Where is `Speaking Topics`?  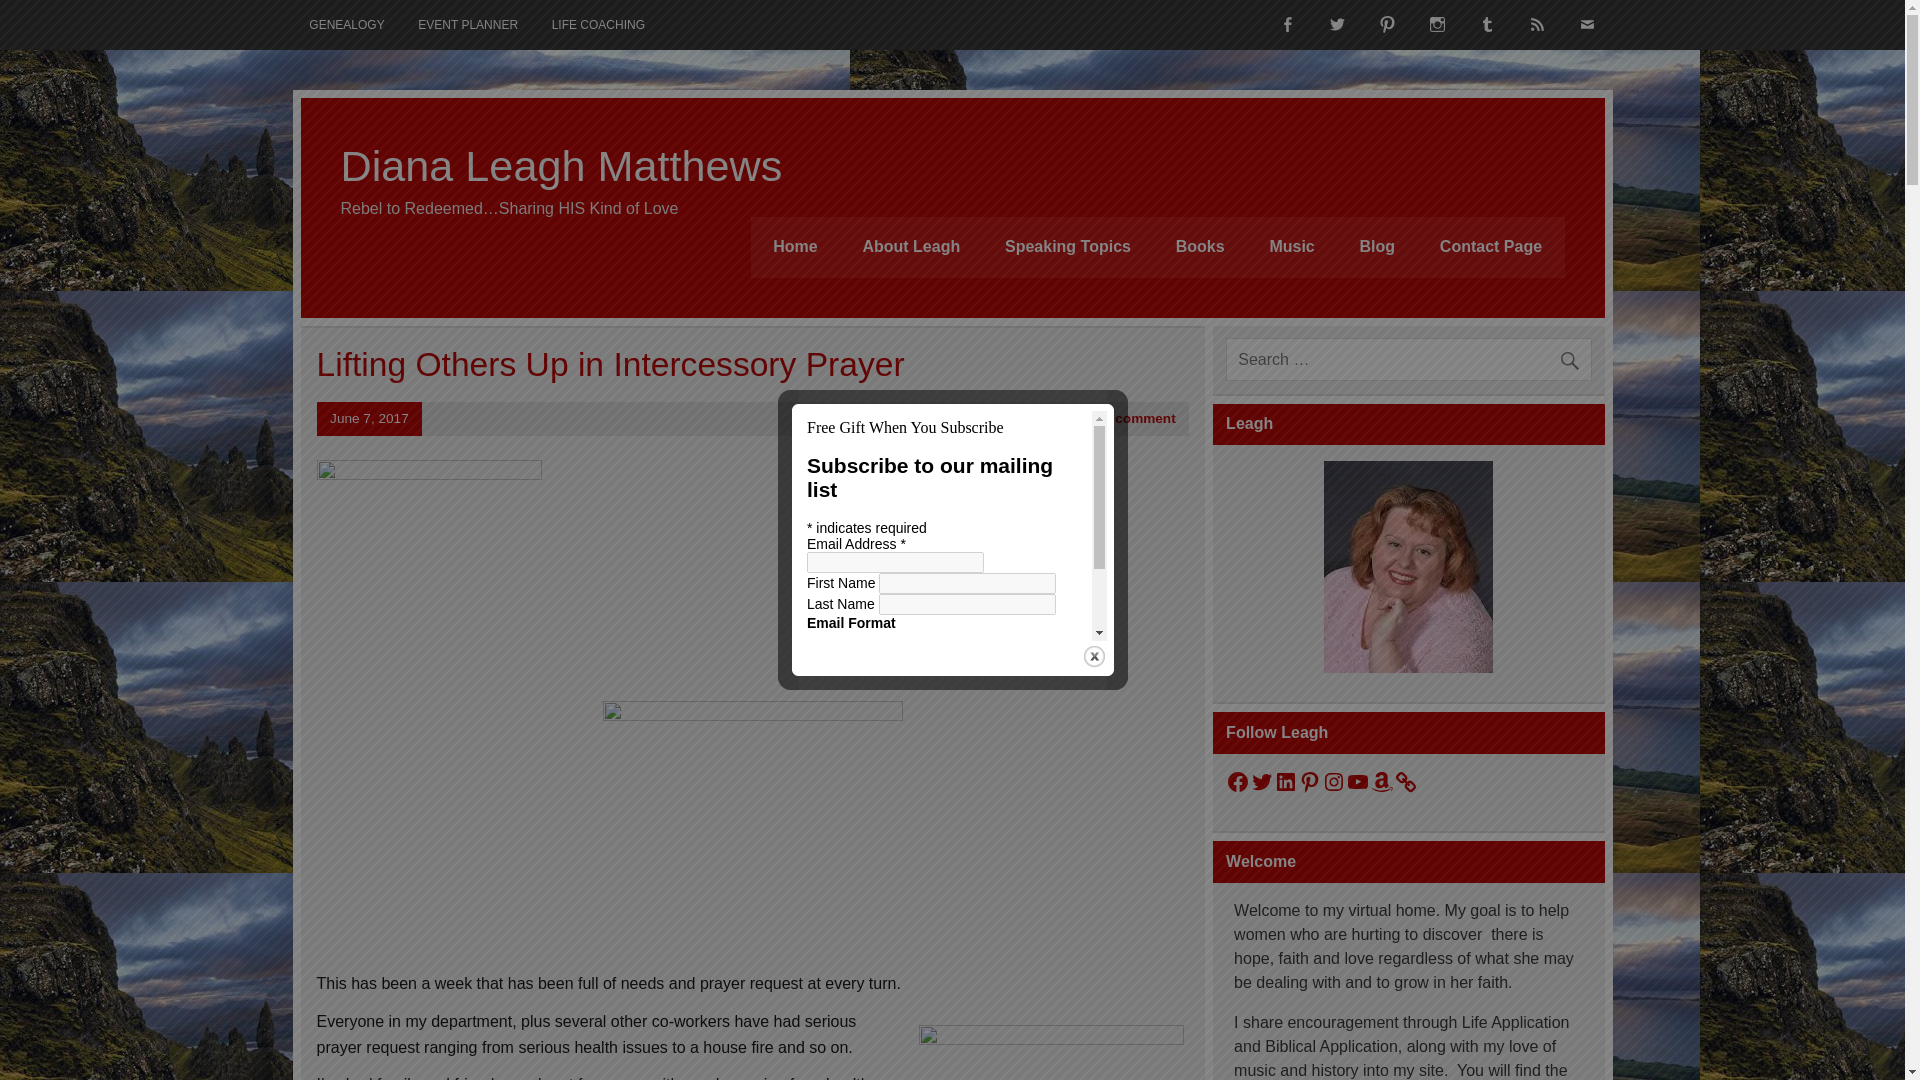 Speaking Topics is located at coordinates (1068, 247).